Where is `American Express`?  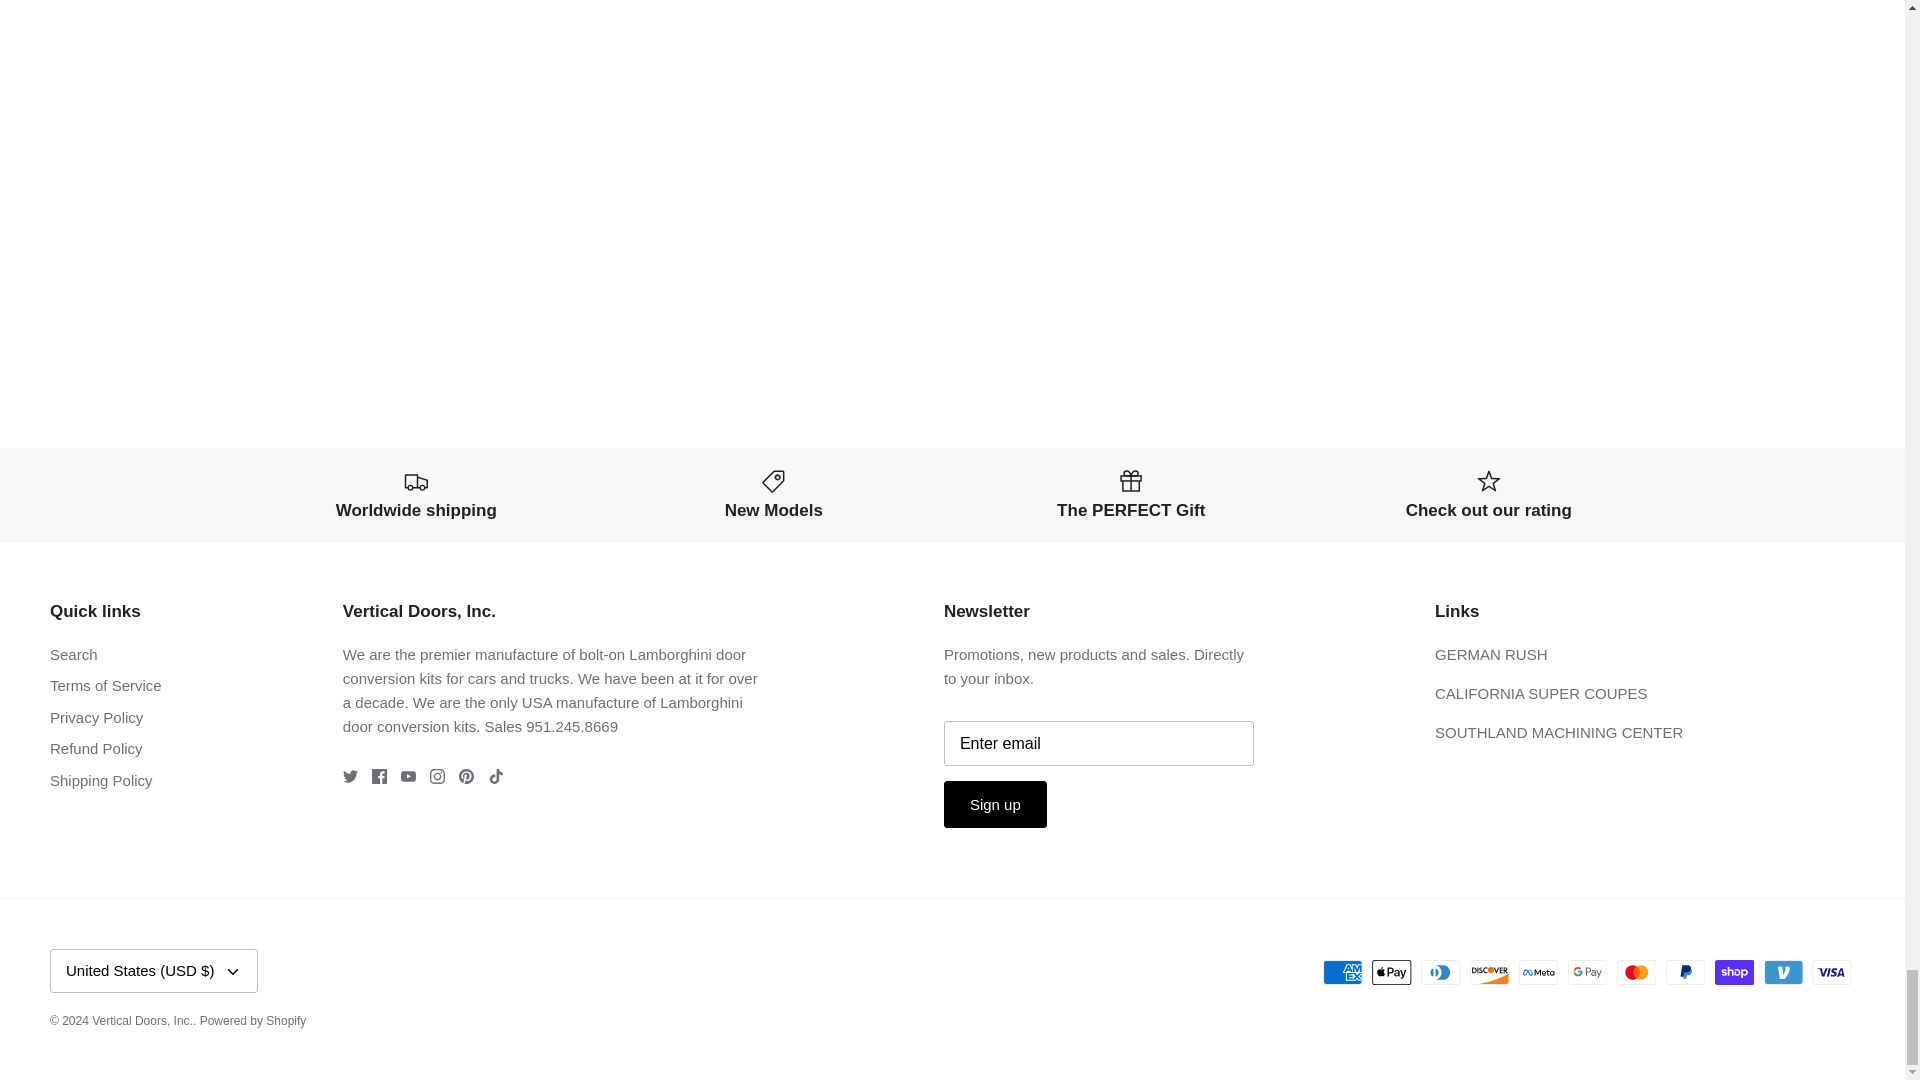
American Express is located at coordinates (1342, 972).